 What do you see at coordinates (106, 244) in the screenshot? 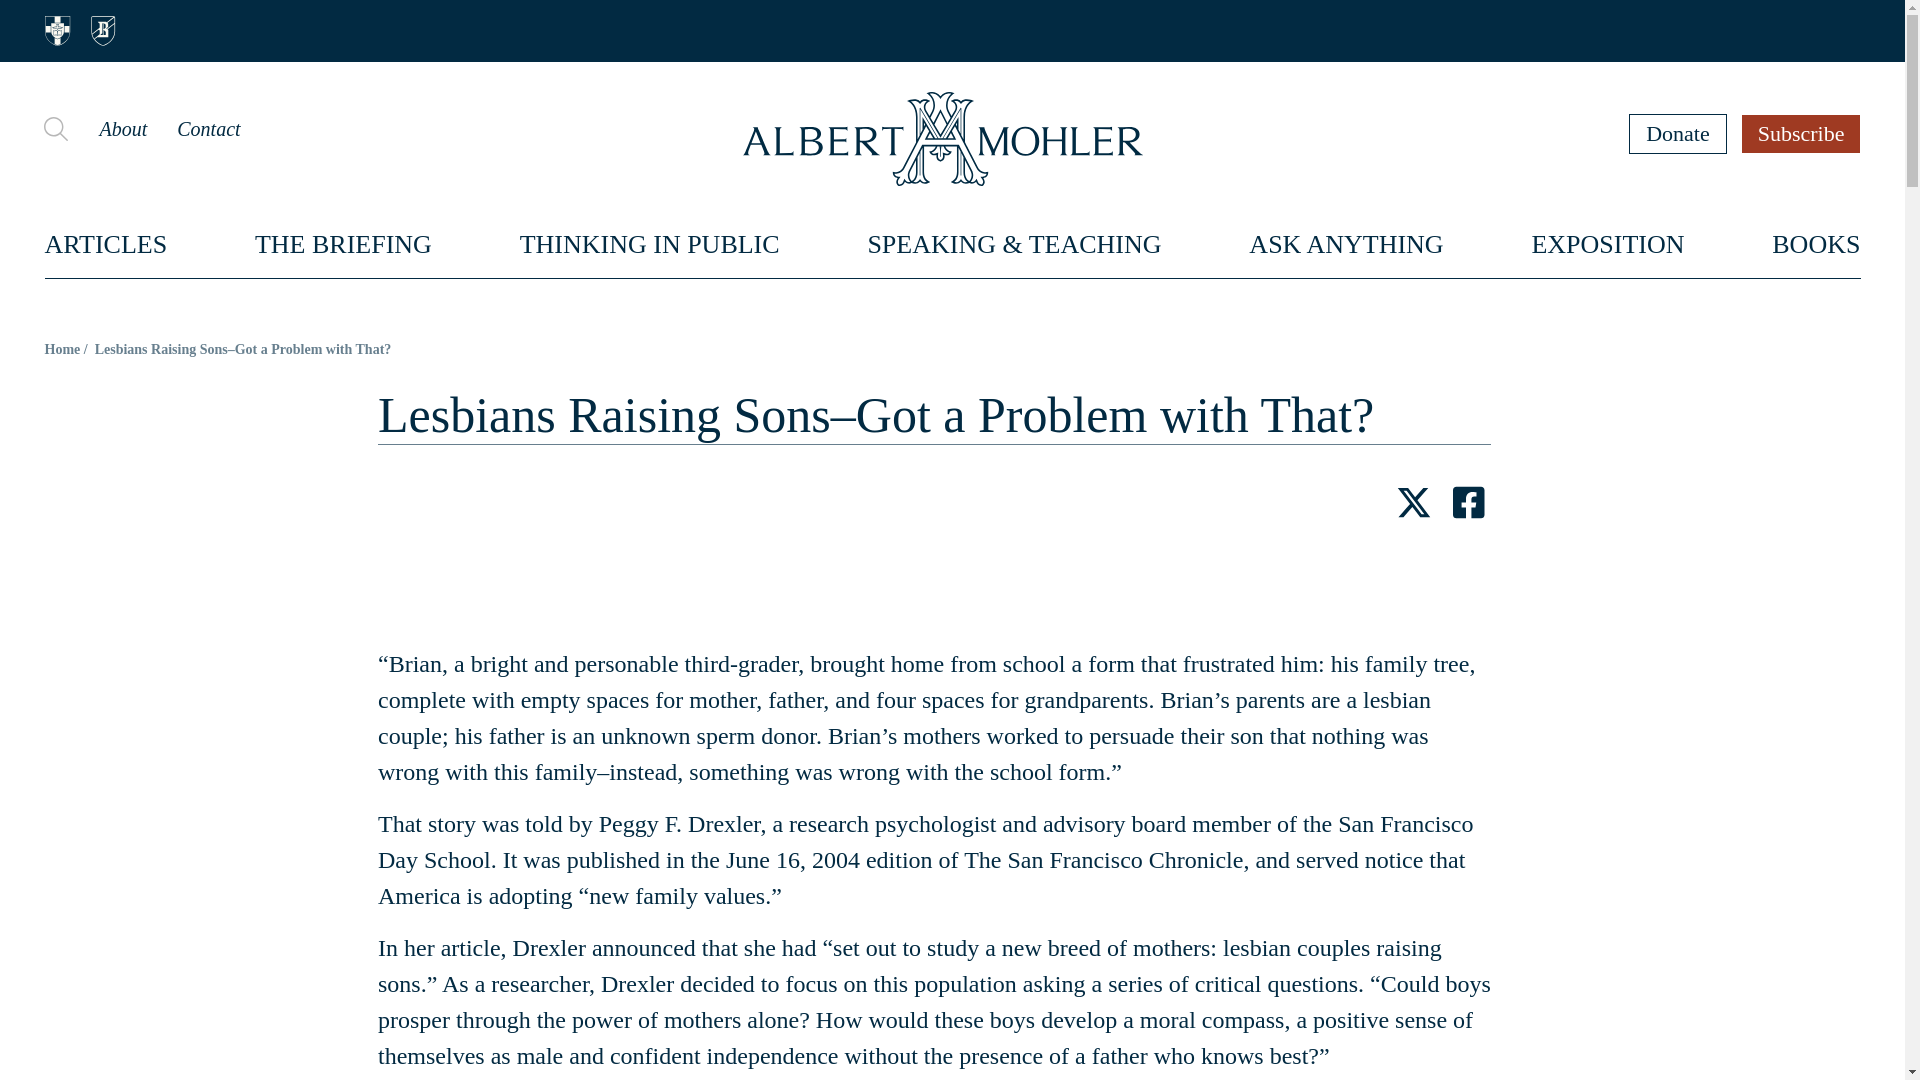
I see `ARTICLES` at bounding box center [106, 244].